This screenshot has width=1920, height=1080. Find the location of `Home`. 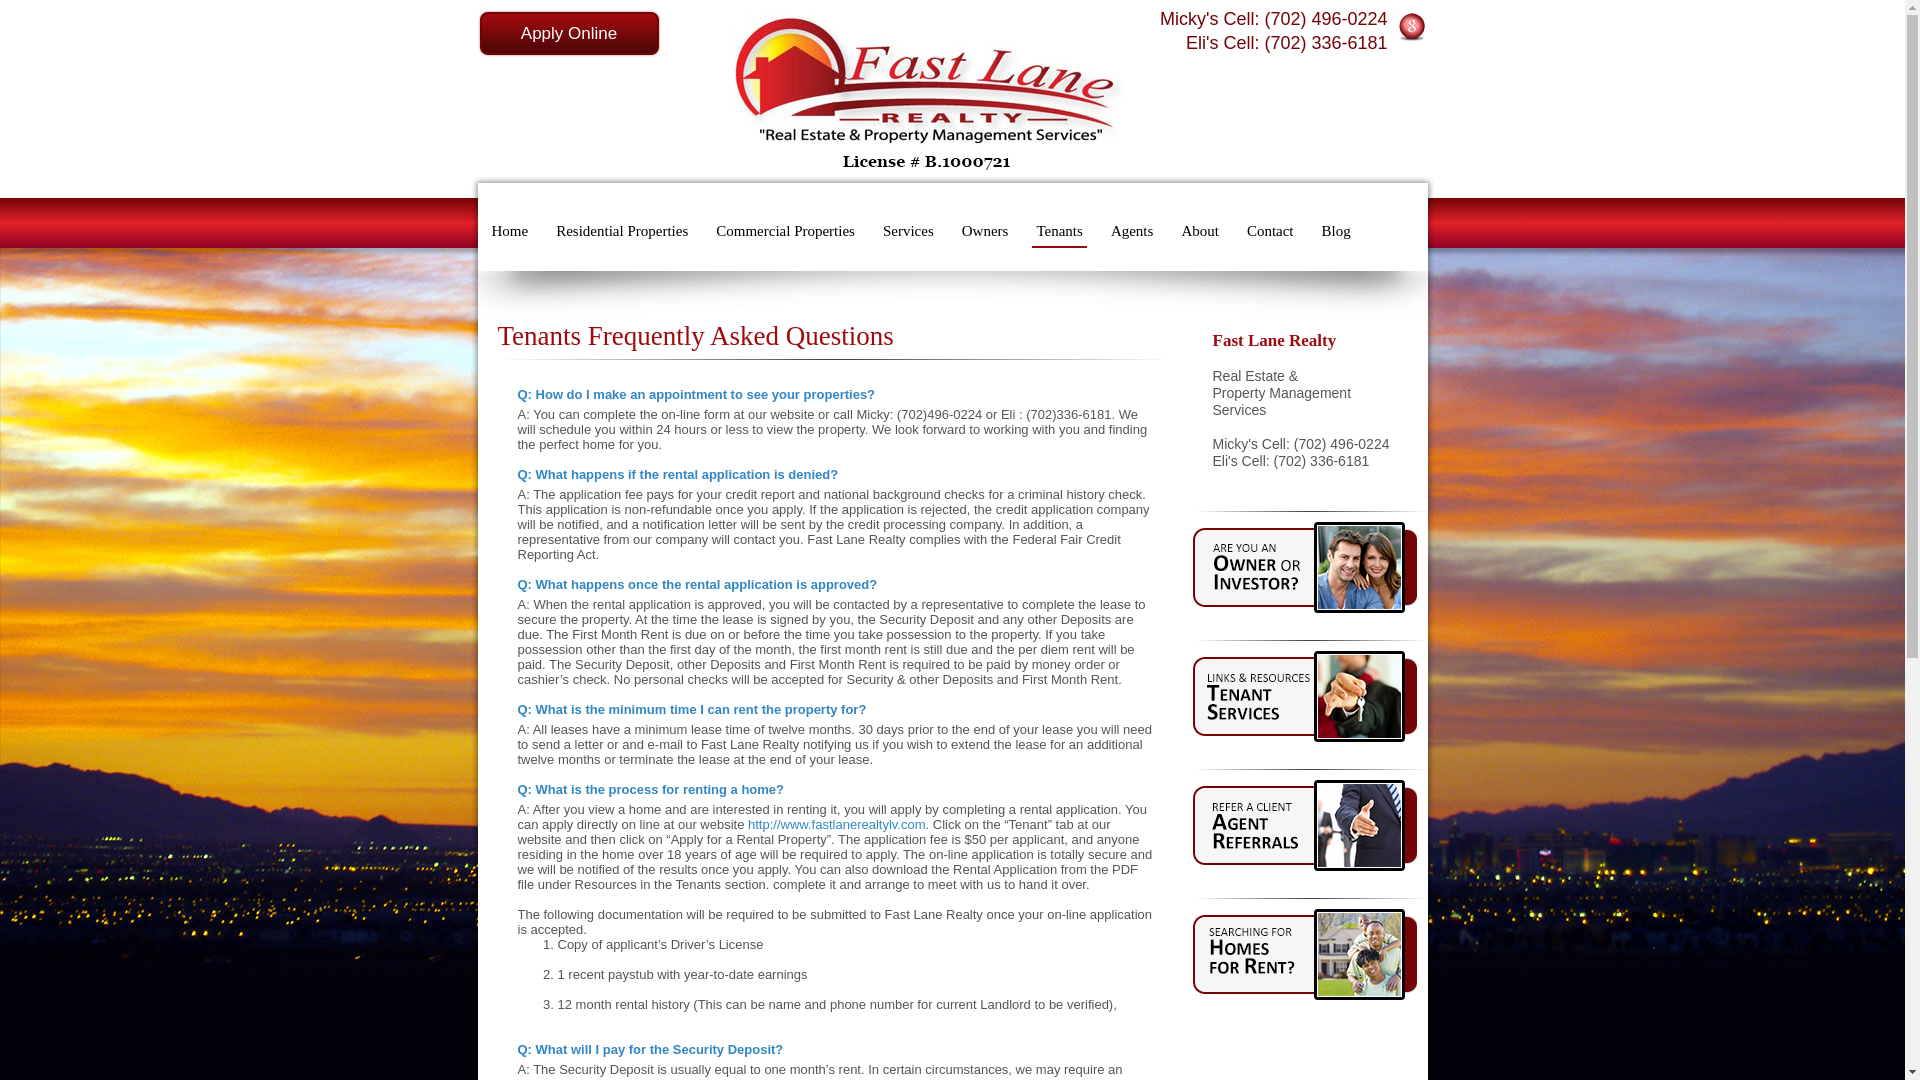

Home is located at coordinates (510, 230).